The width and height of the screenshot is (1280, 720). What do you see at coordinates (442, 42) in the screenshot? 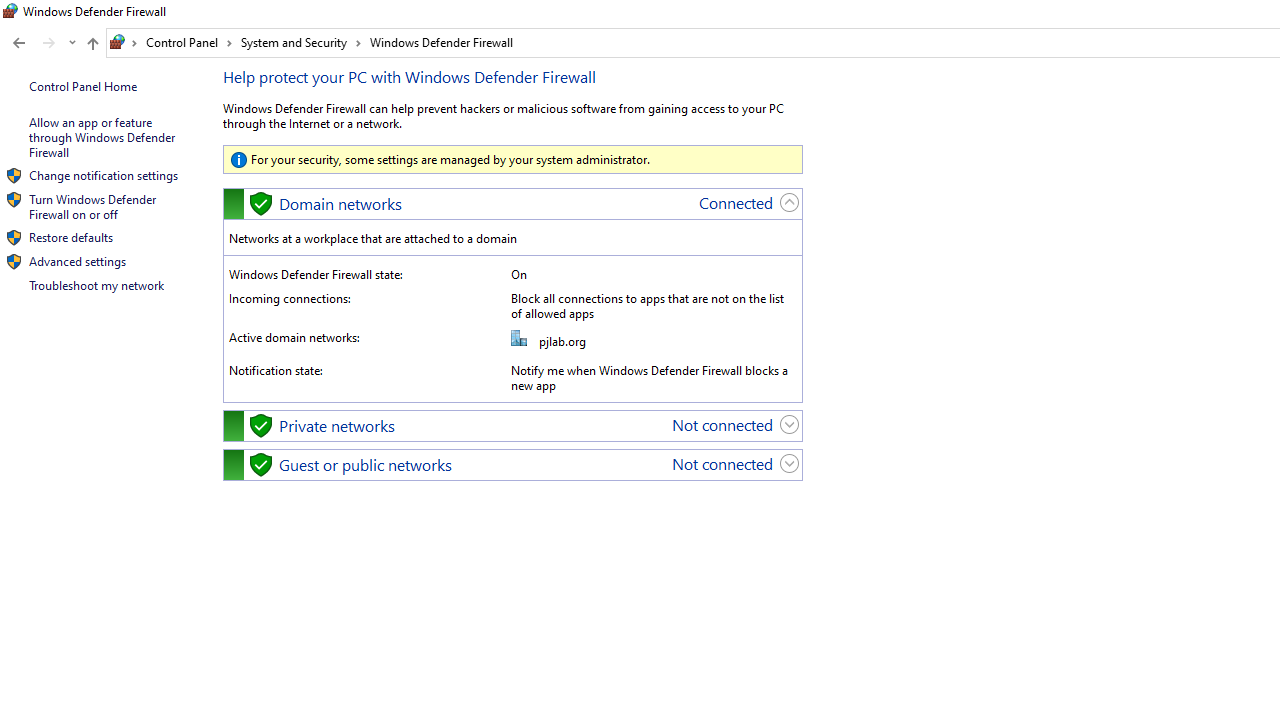
I see `Windows Defender Firewall` at bounding box center [442, 42].